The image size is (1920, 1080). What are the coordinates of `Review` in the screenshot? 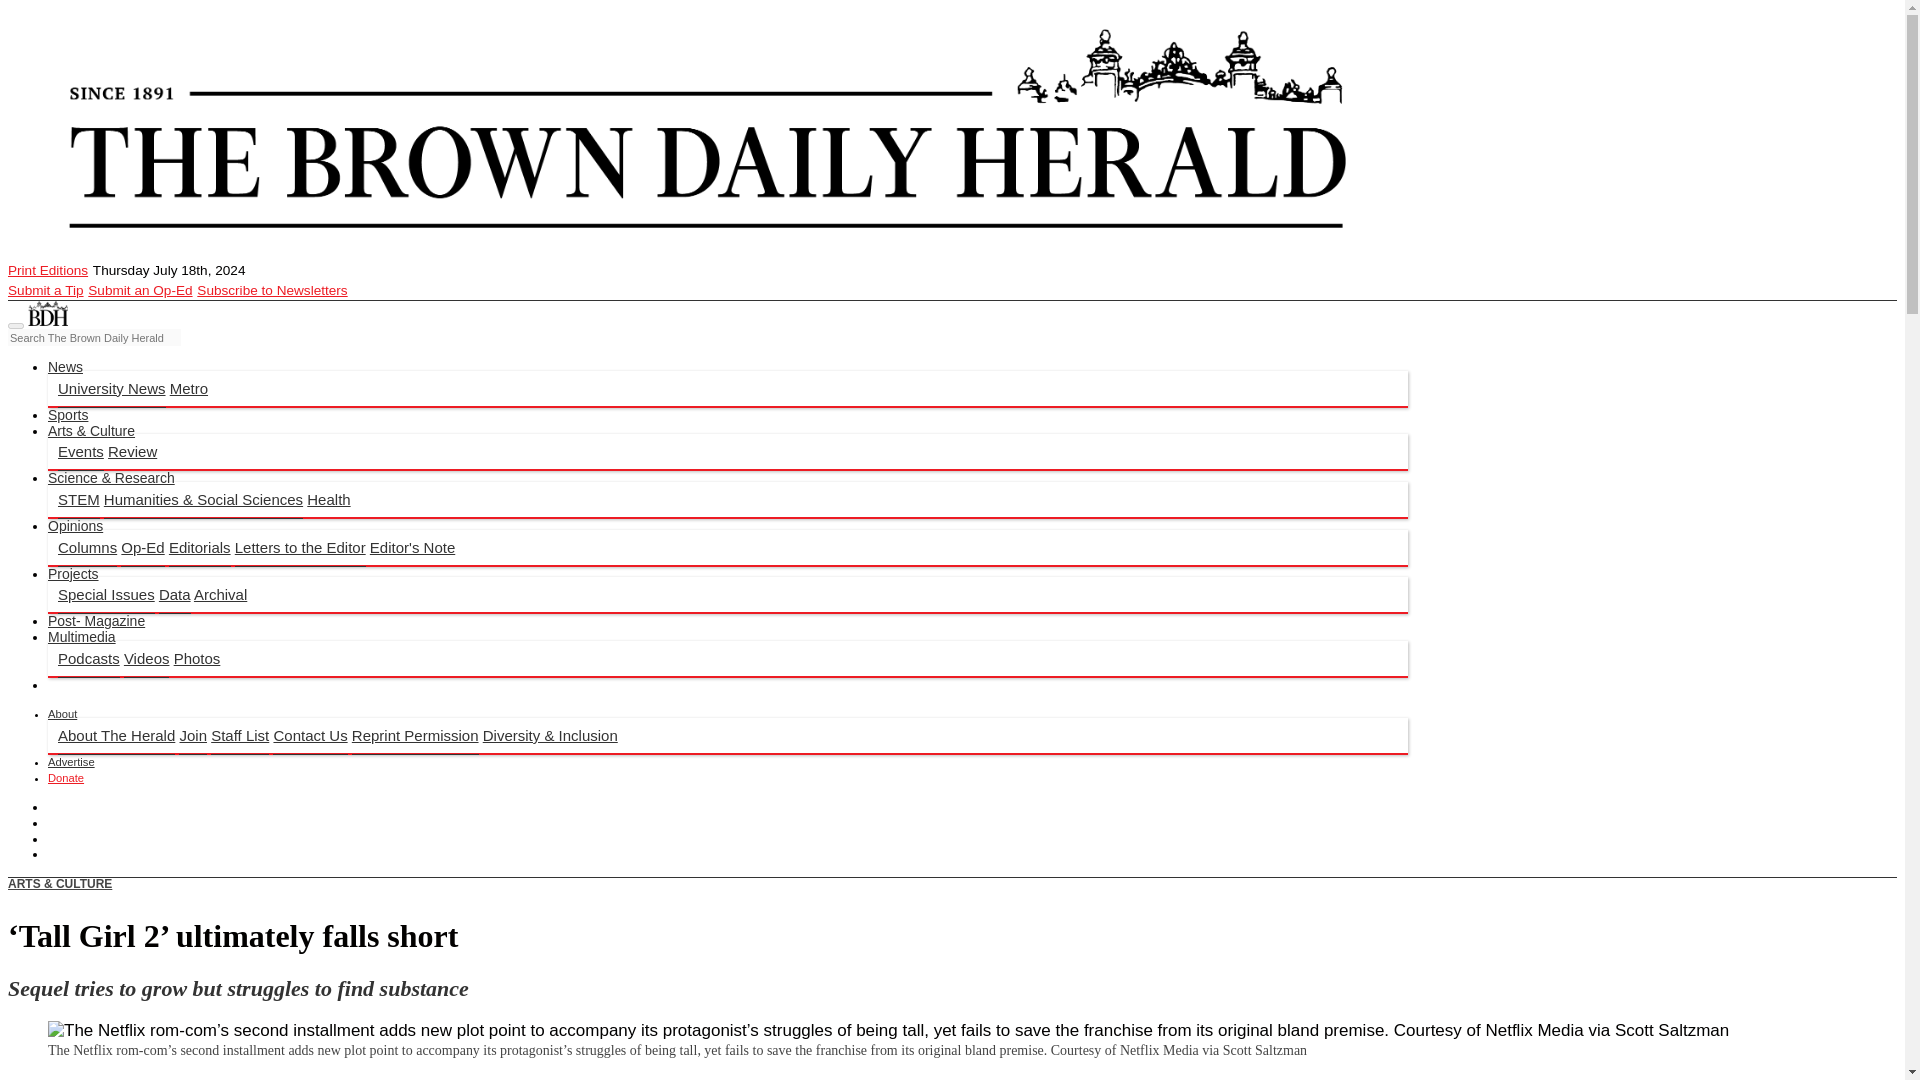 It's located at (132, 451).